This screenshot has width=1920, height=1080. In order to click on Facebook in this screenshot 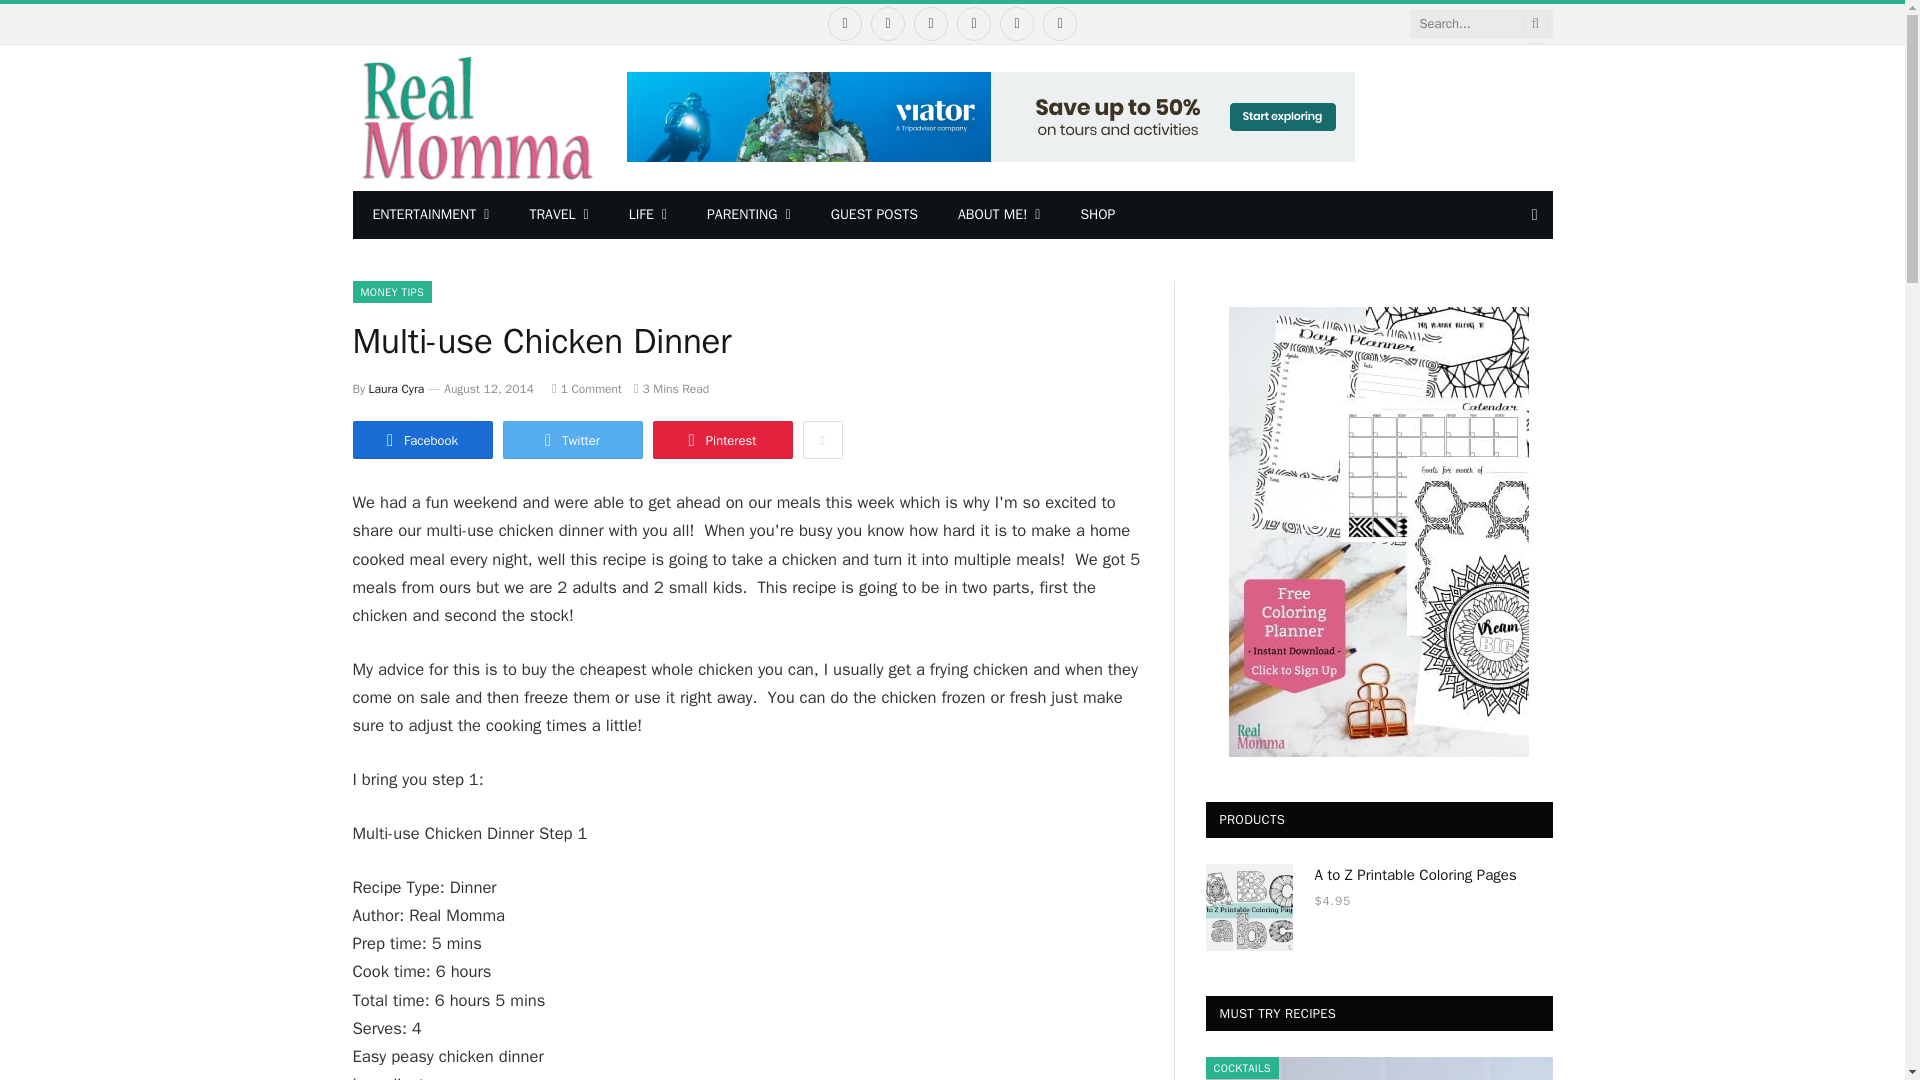, I will do `click(844, 24)`.